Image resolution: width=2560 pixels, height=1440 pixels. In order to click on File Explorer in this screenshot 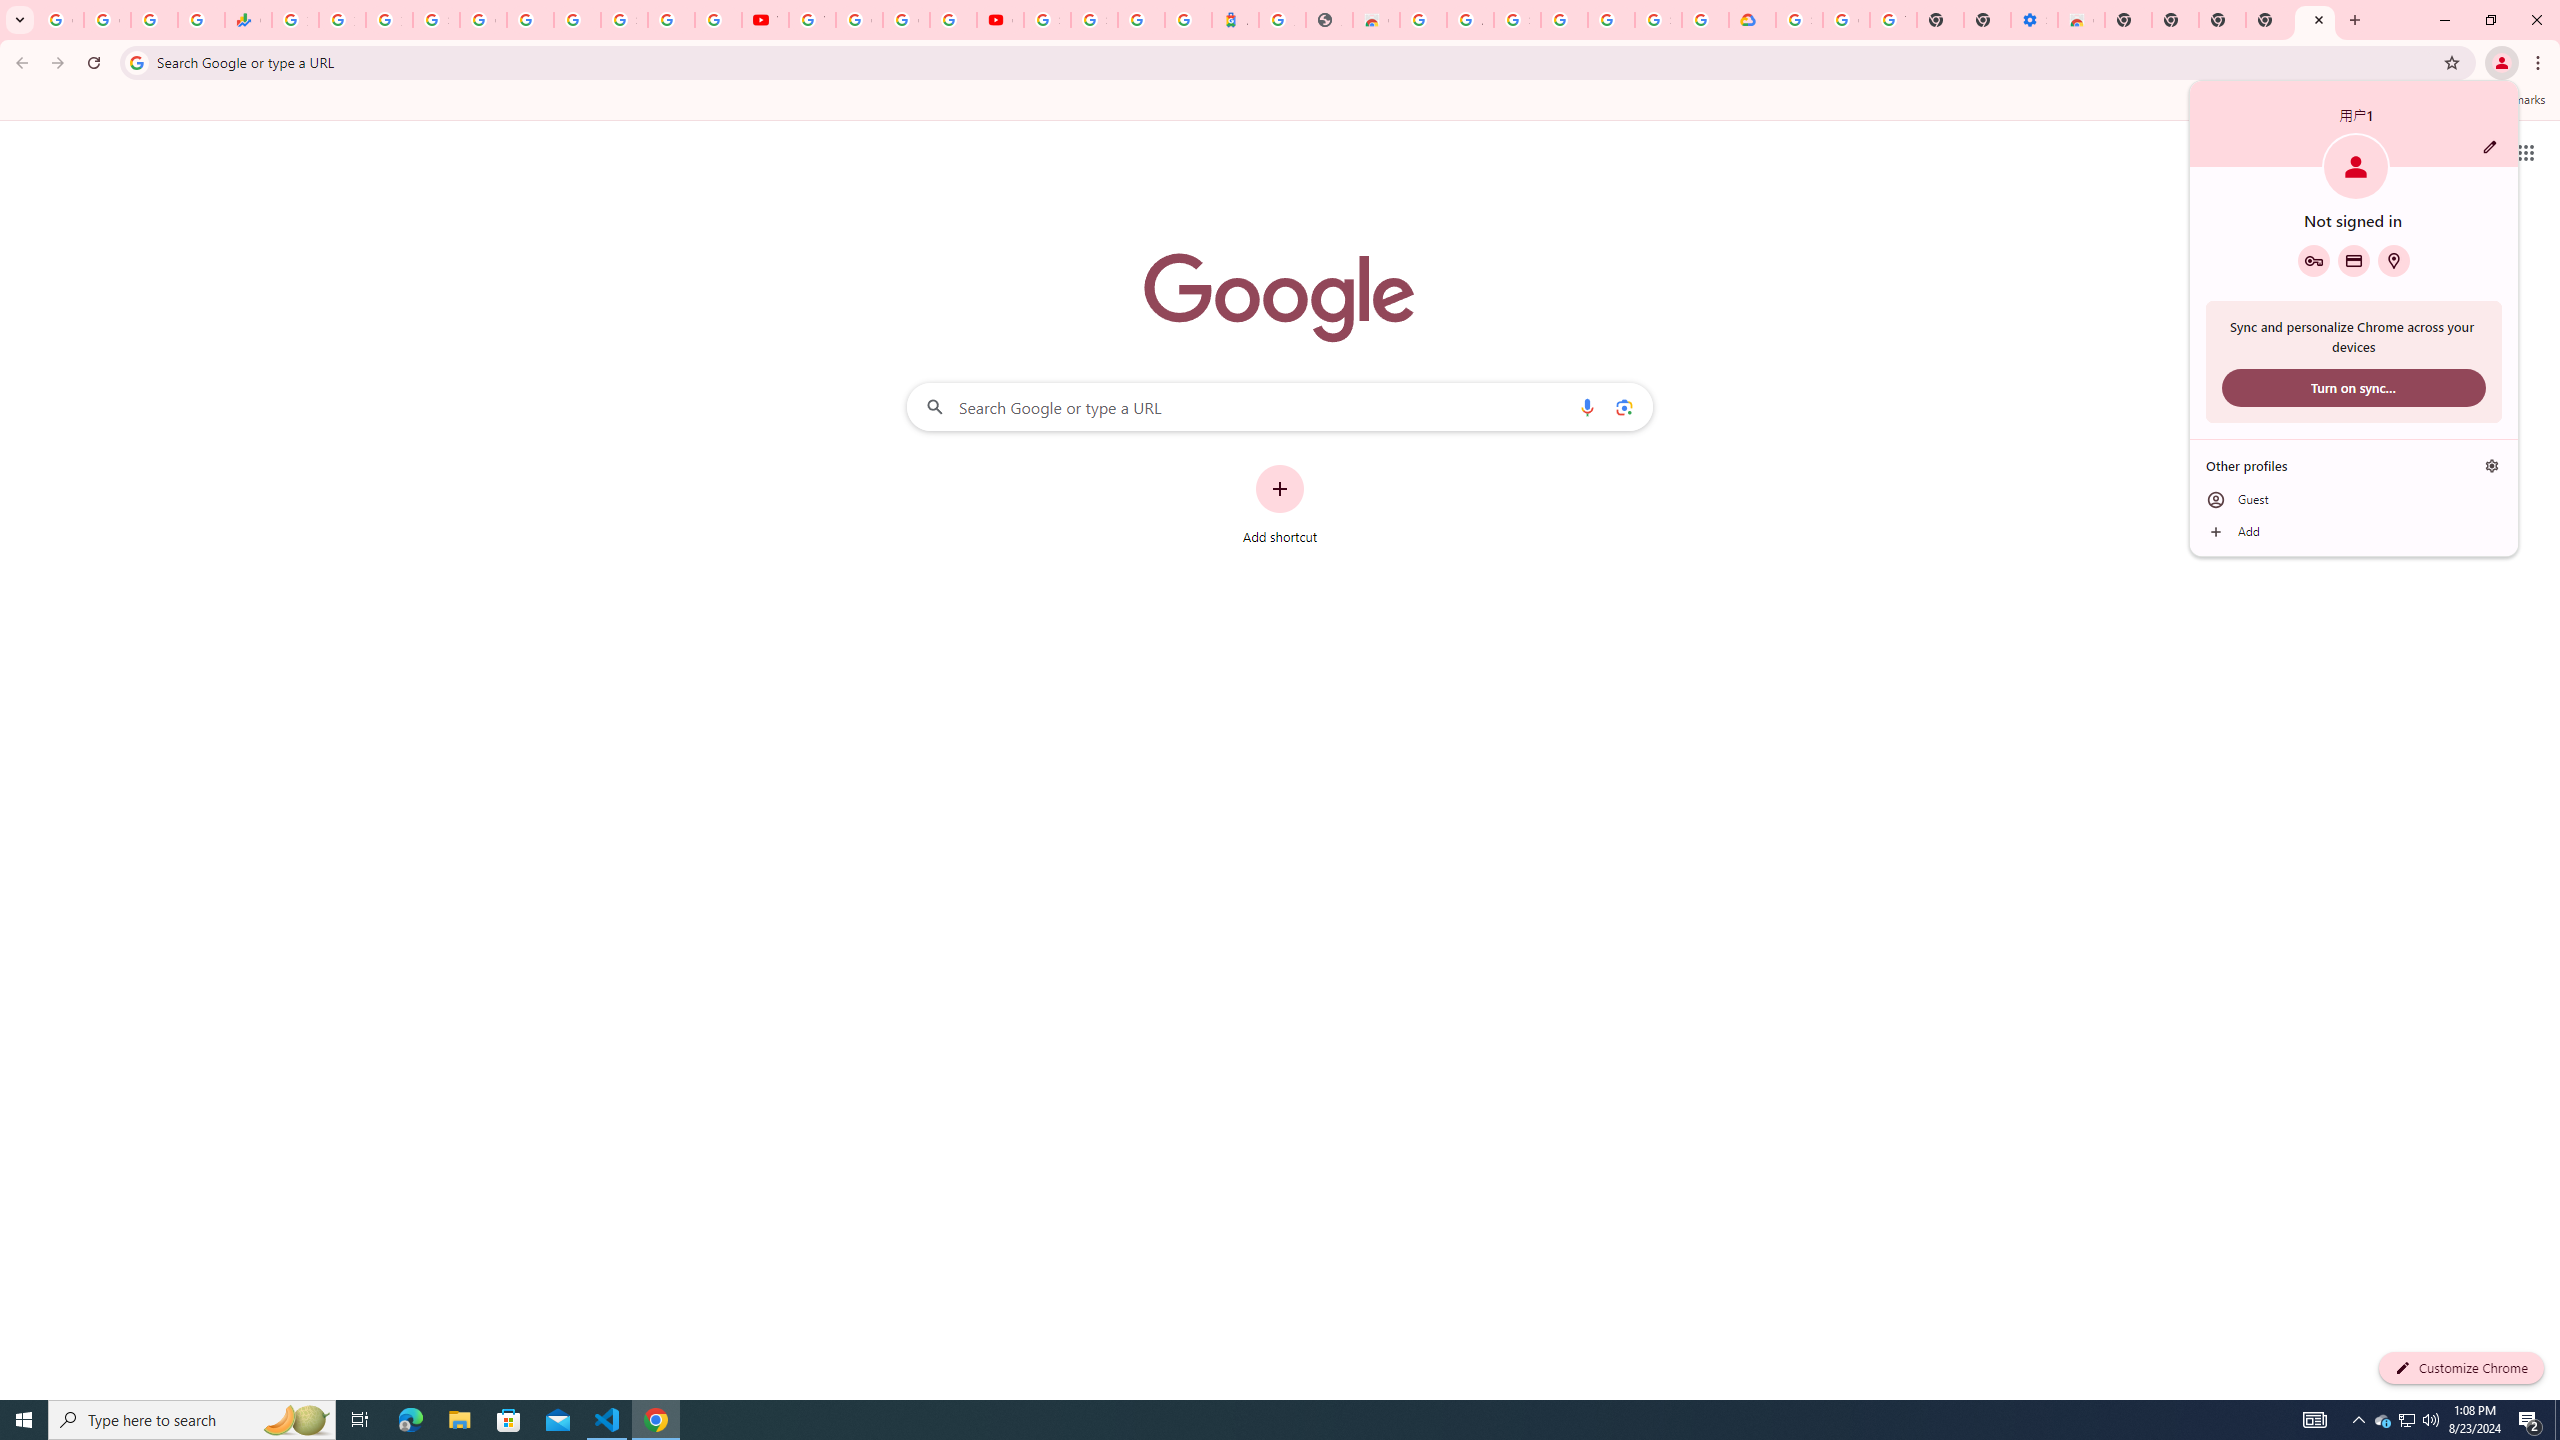, I will do `click(459, 1420)`.